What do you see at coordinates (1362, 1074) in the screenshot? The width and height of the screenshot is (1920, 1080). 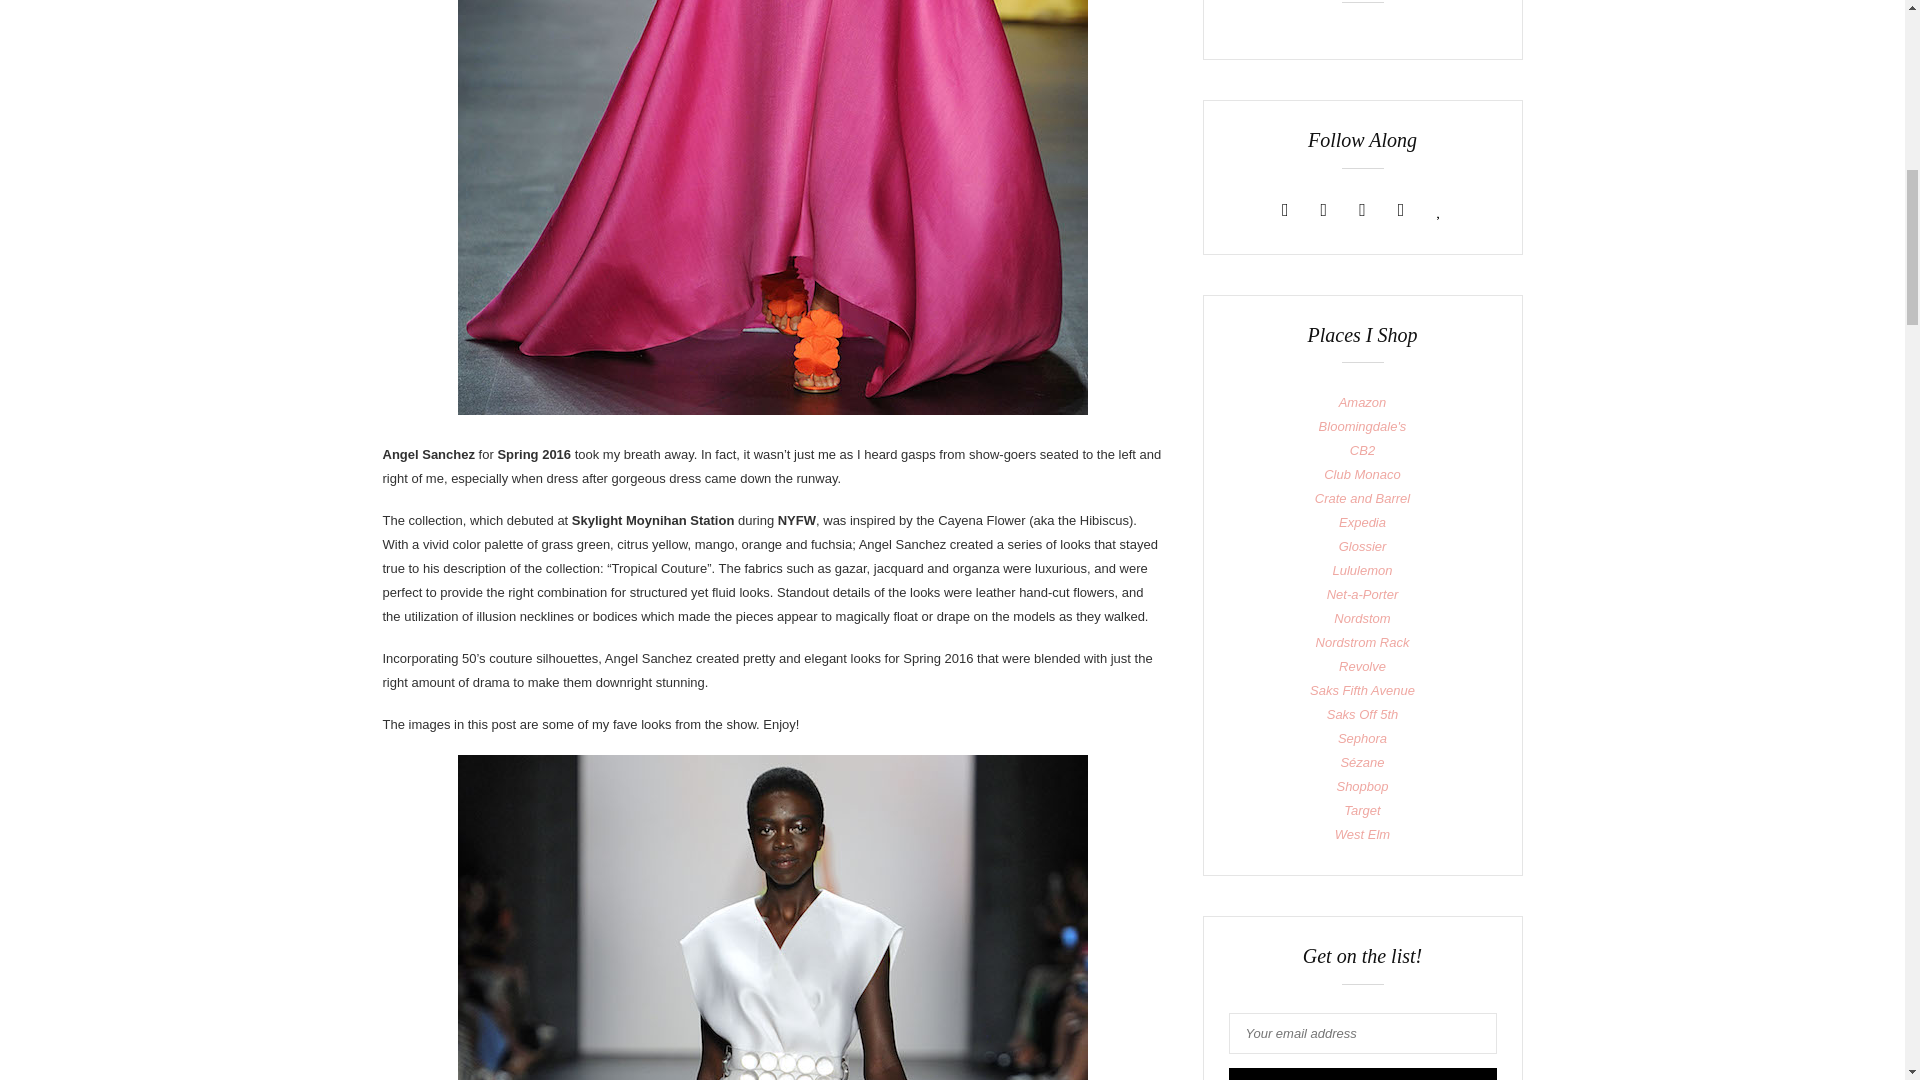 I see `Subscribe` at bounding box center [1362, 1074].